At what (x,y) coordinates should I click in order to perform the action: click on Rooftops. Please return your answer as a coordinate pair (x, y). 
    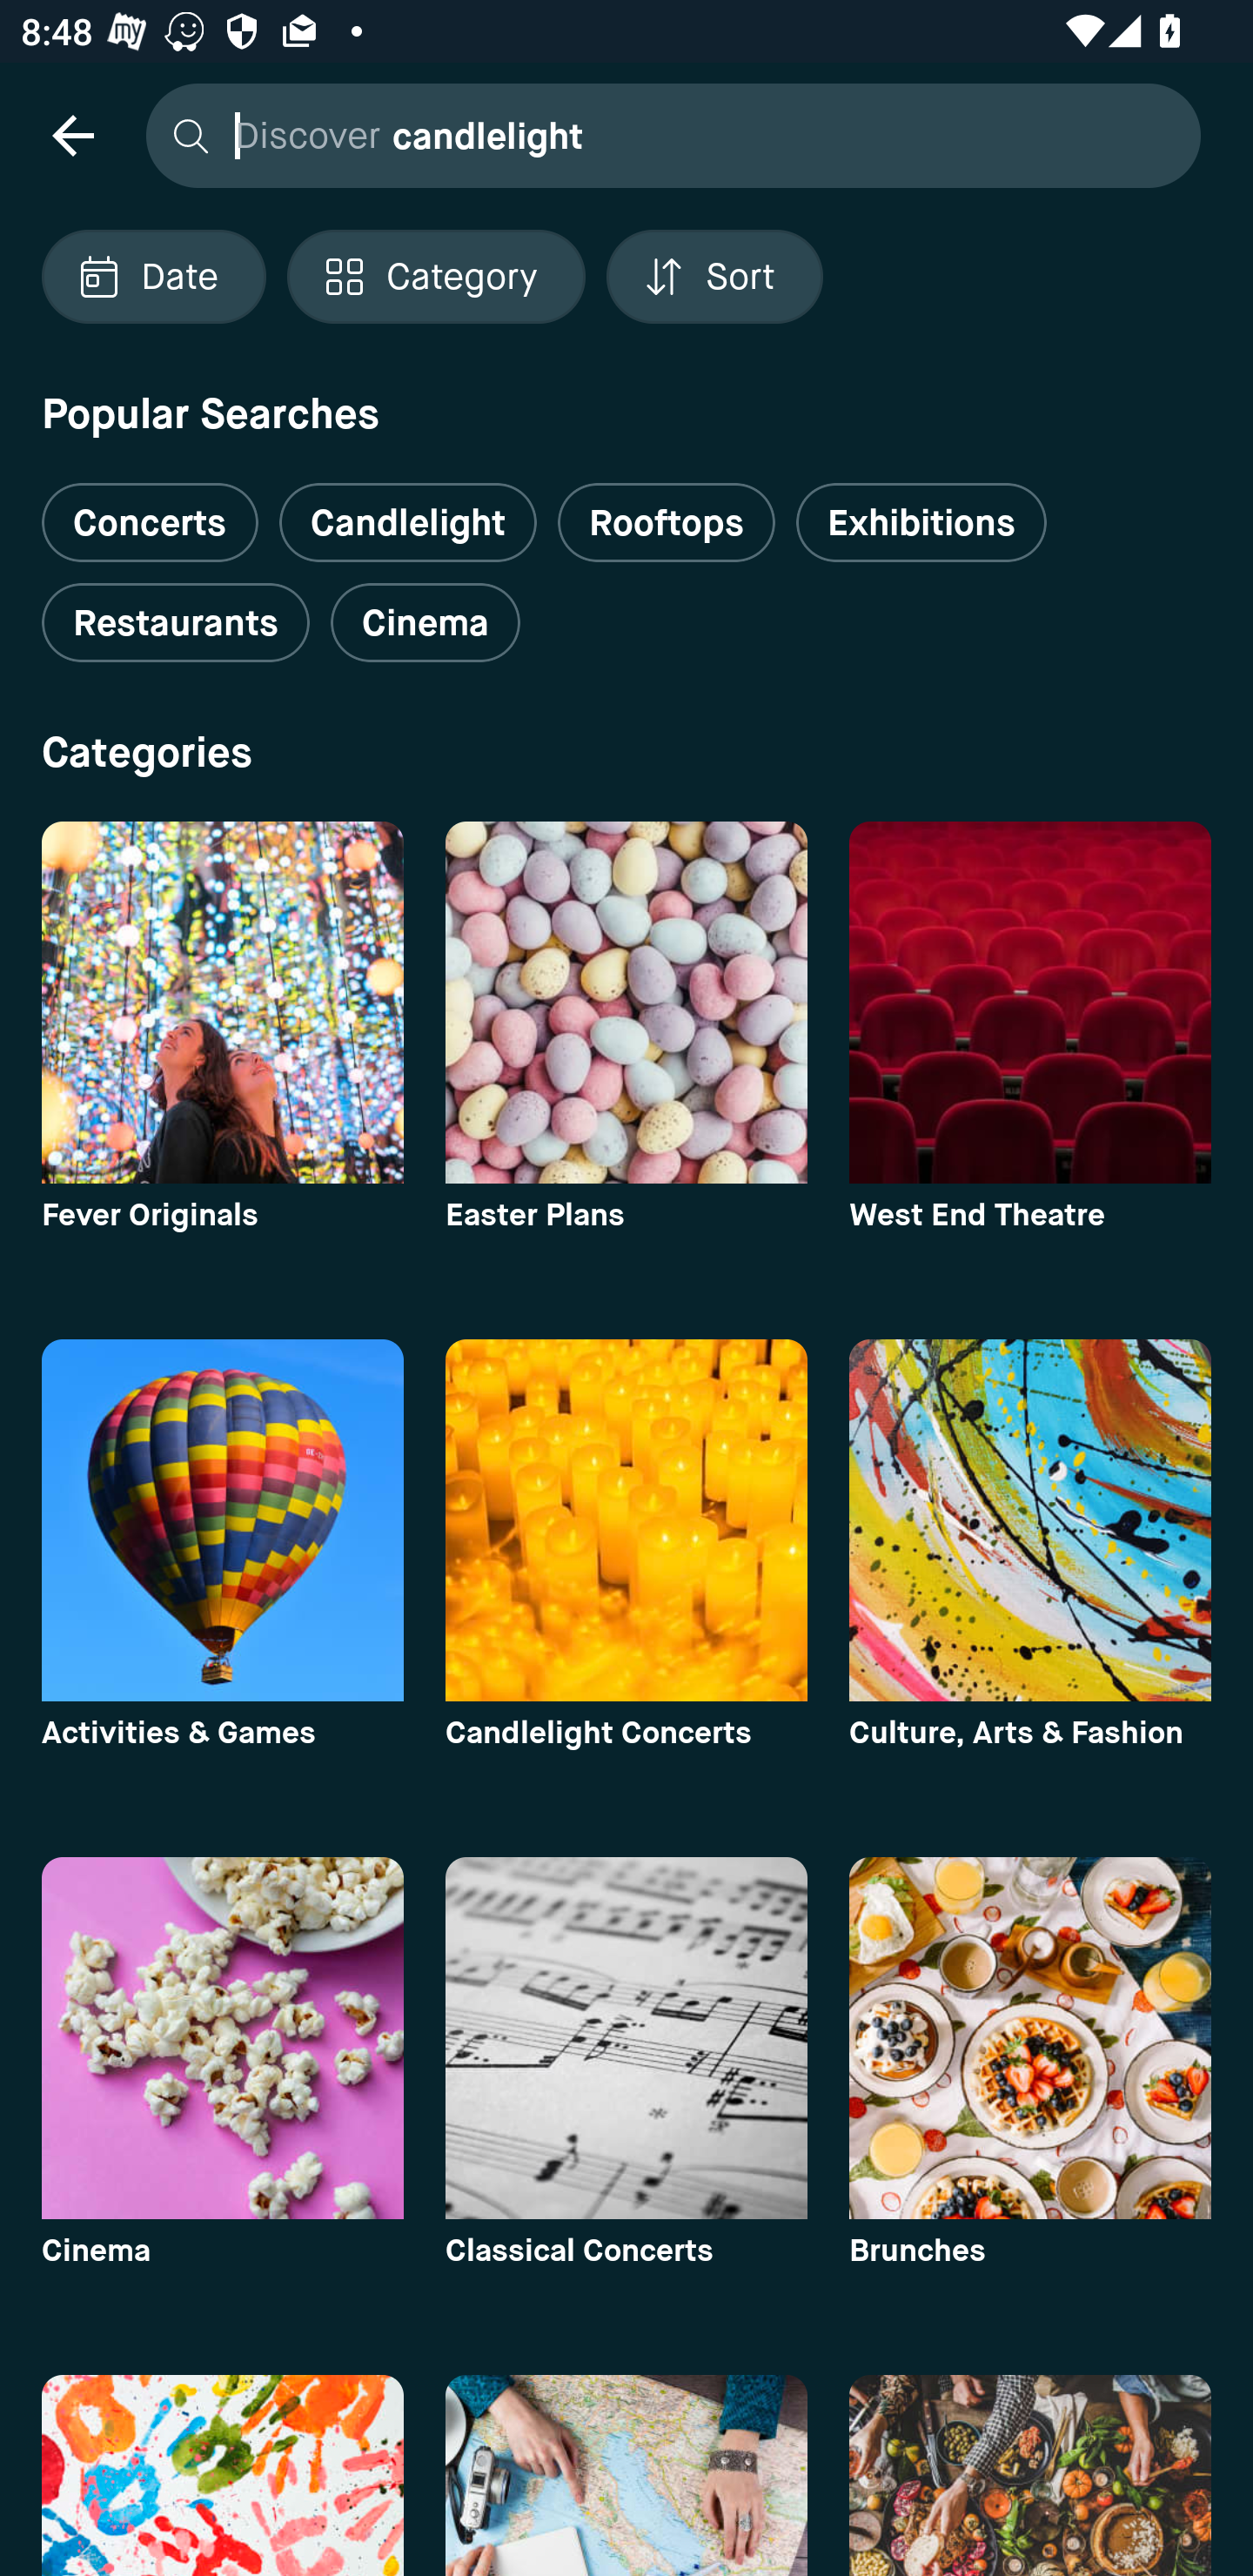
    Looking at the image, I should click on (667, 522).